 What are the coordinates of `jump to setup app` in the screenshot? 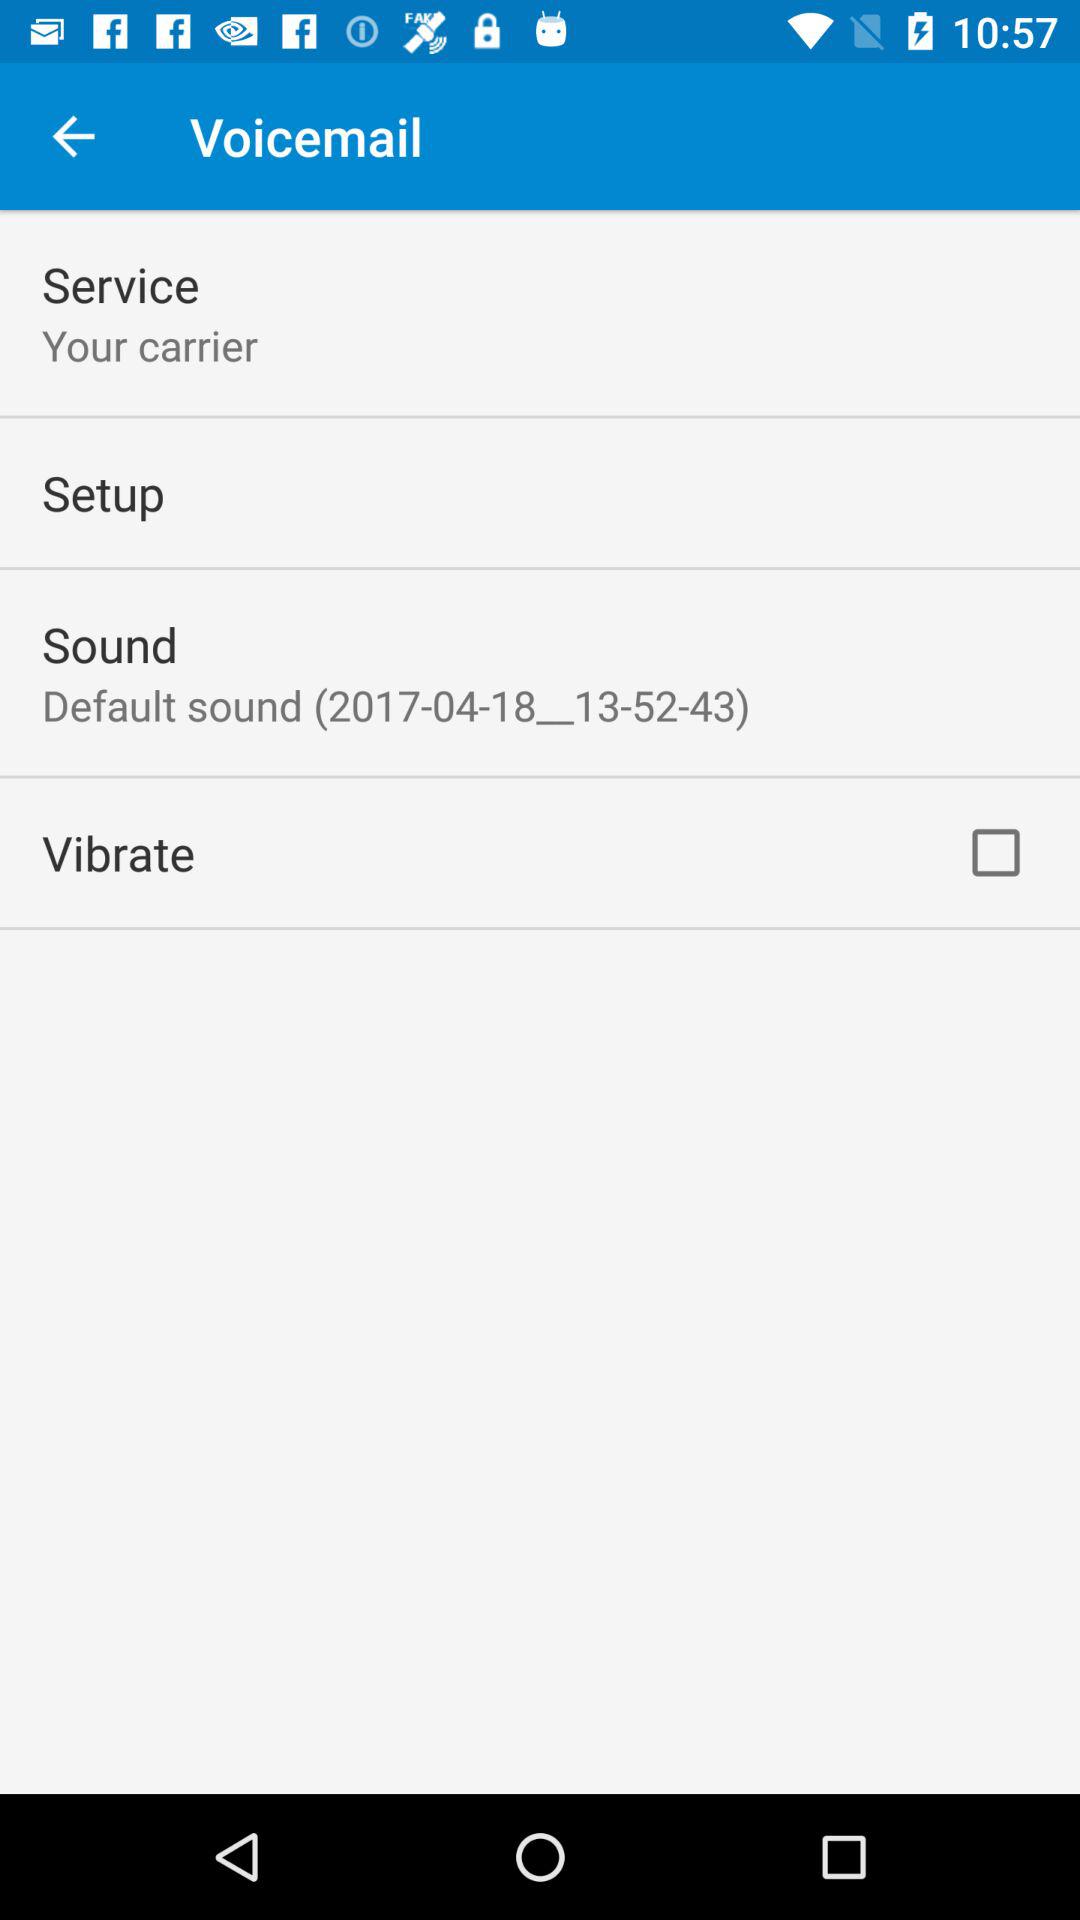 It's located at (103, 492).